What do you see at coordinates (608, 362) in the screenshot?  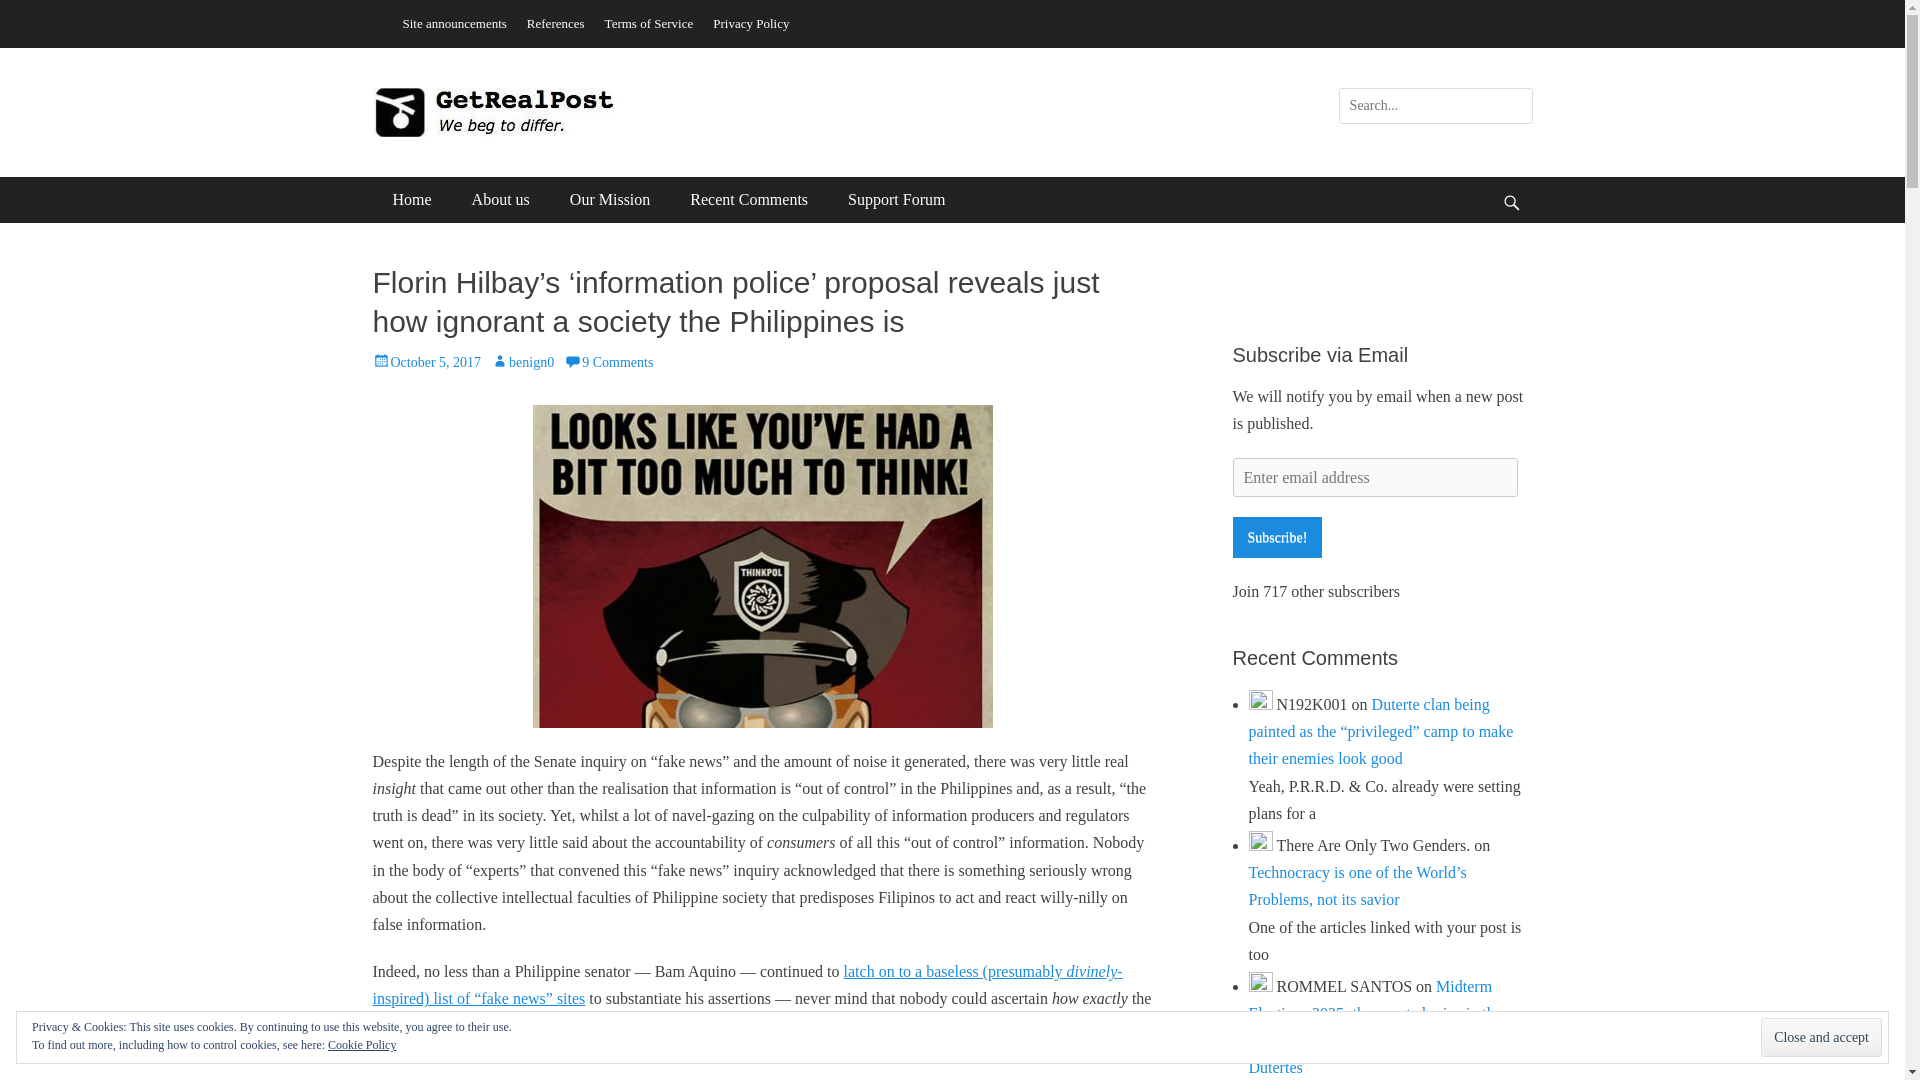 I see `9 Comments` at bounding box center [608, 362].